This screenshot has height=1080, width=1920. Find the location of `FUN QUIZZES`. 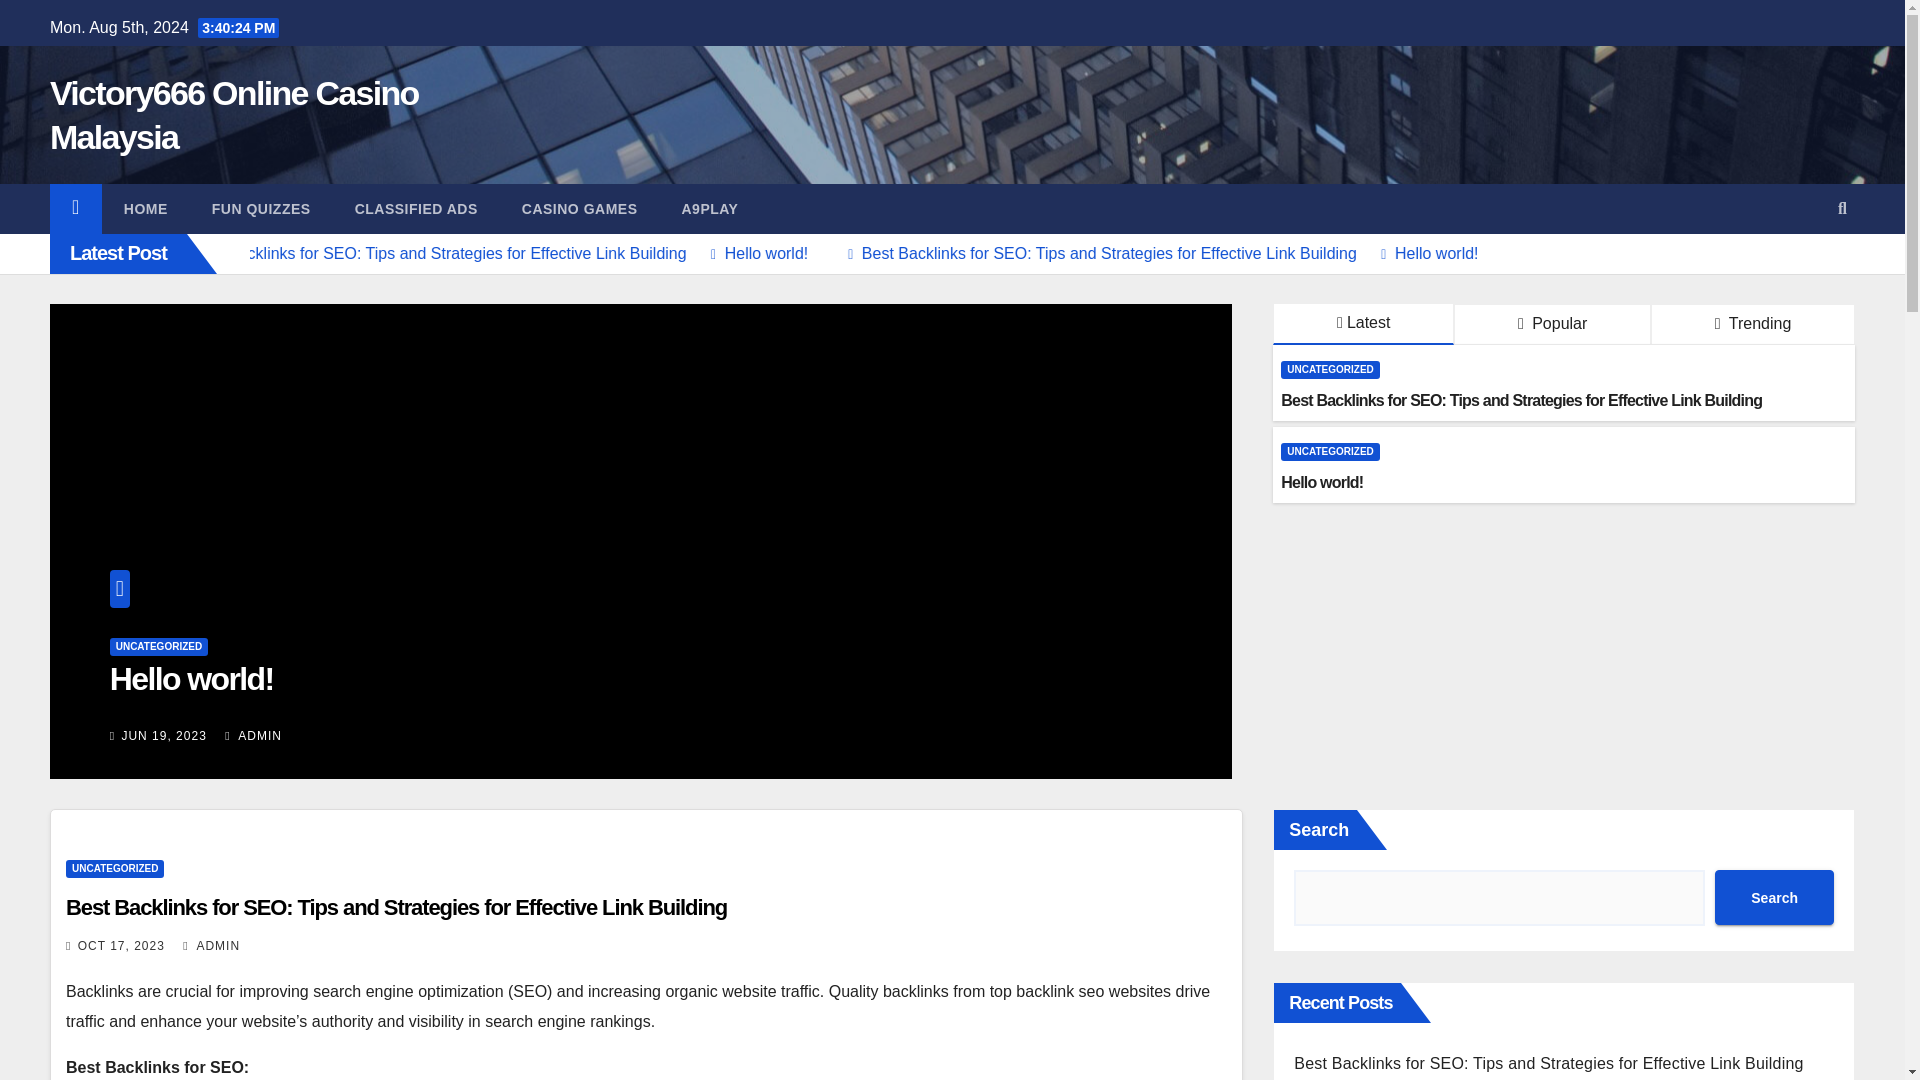

FUN QUIZZES is located at coordinates (261, 208).